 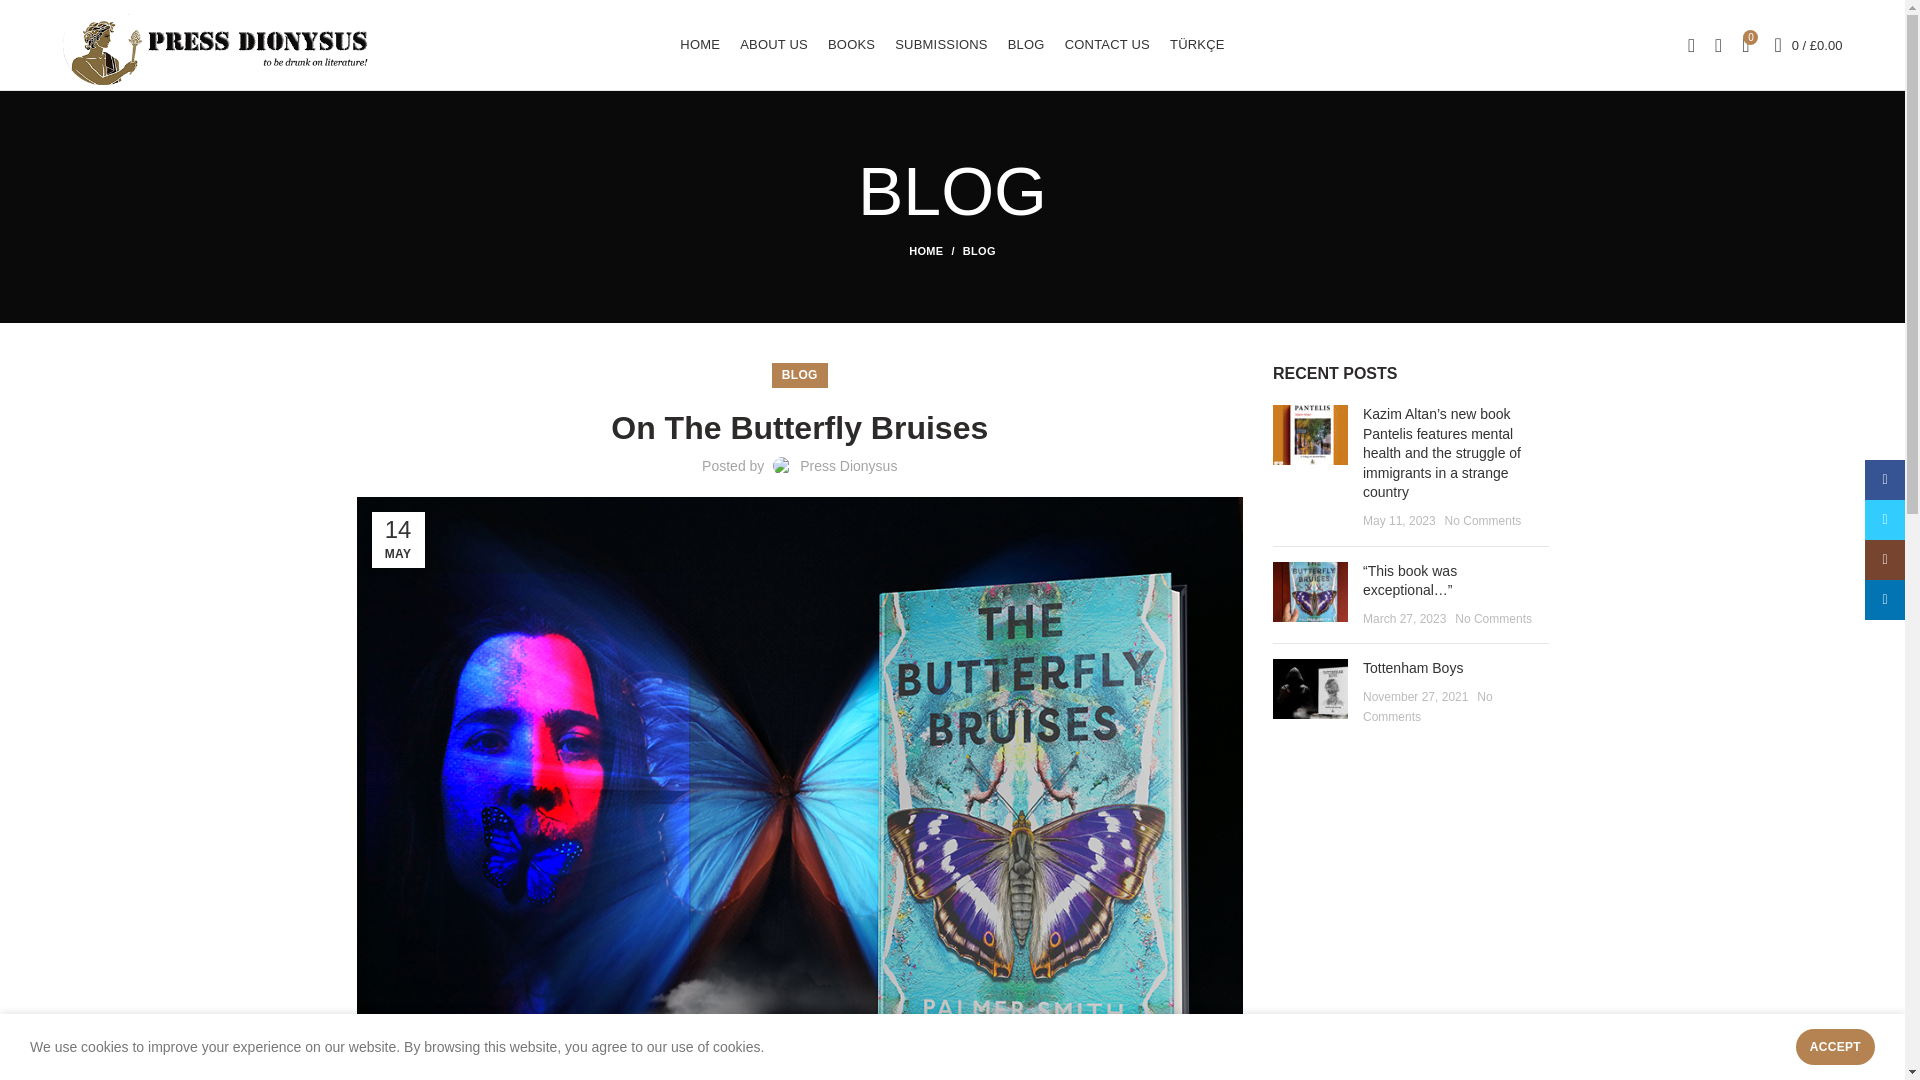 What do you see at coordinates (851, 44) in the screenshot?
I see `BOOKS` at bounding box center [851, 44].